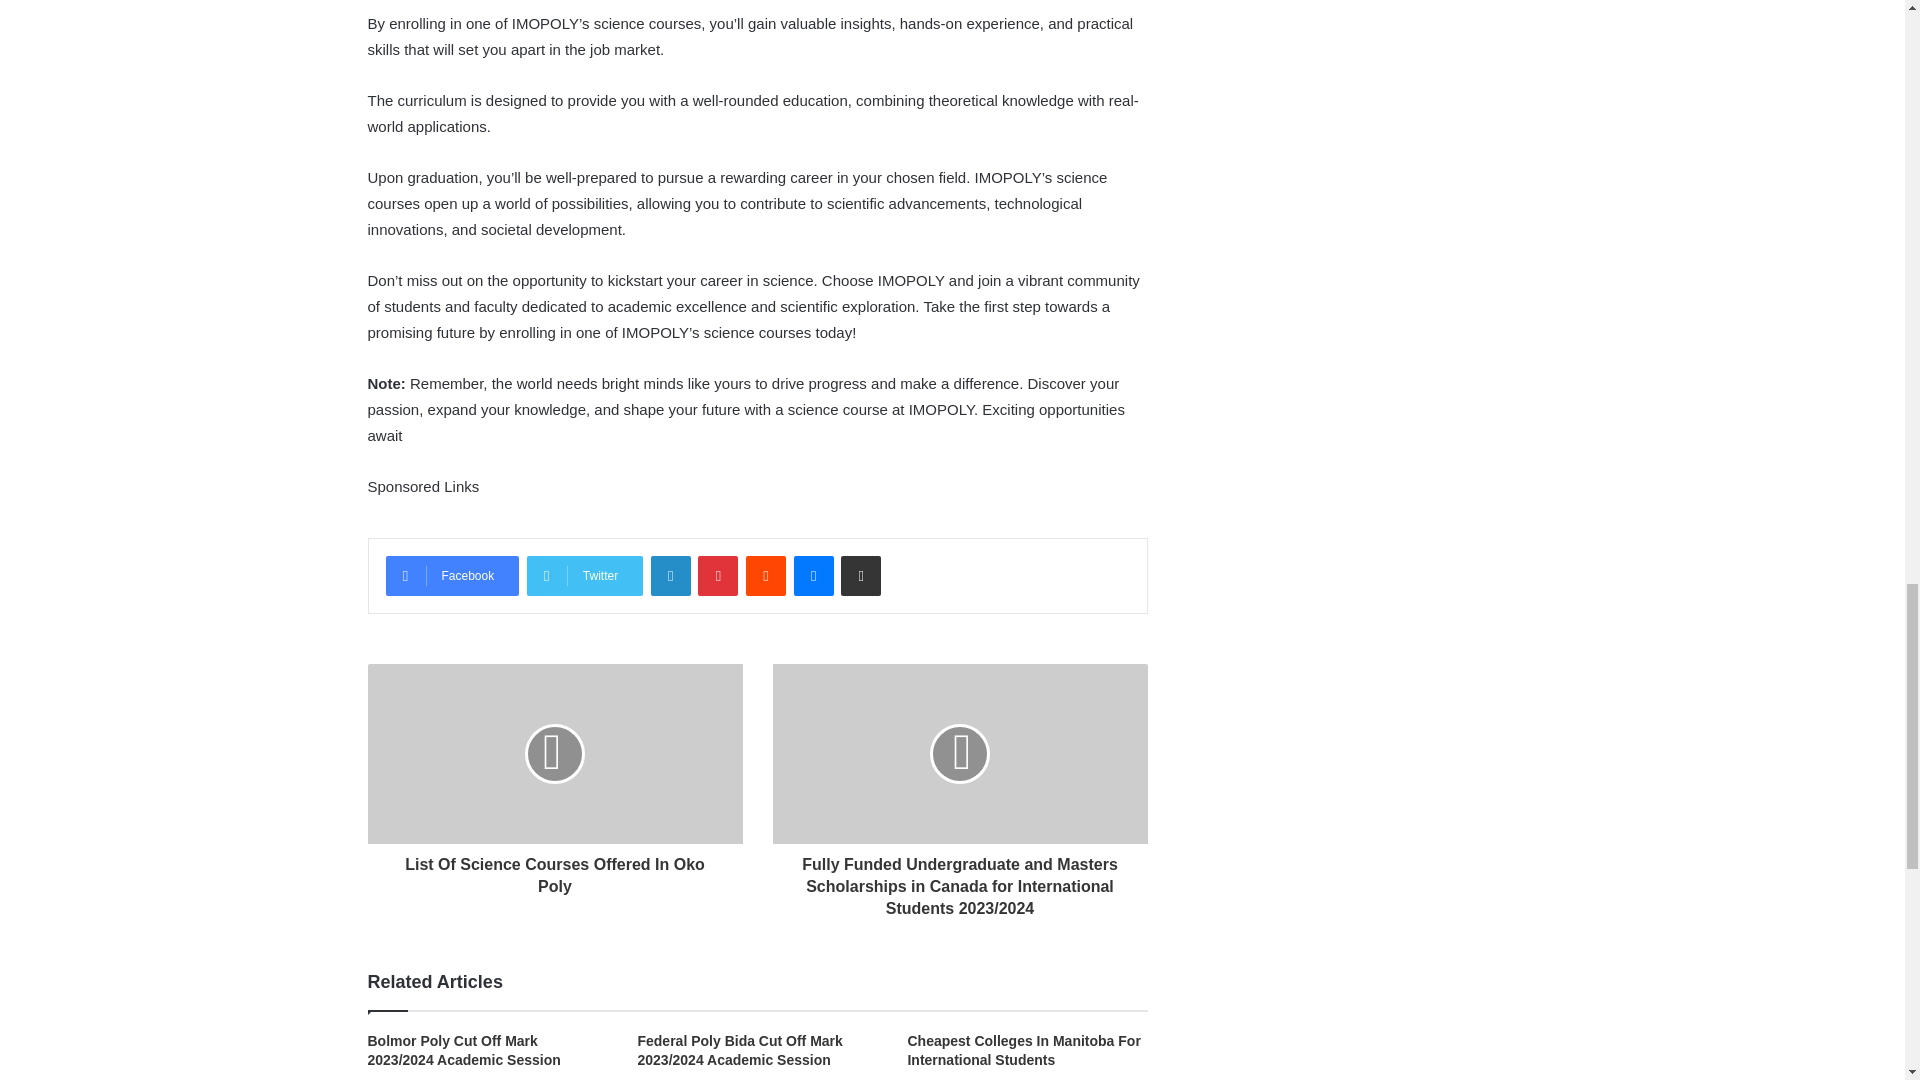 This screenshot has height=1080, width=1920. What do you see at coordinates (860, 576) in the screenshot?
I see `Share via Email` at bounding box center [860, 576].